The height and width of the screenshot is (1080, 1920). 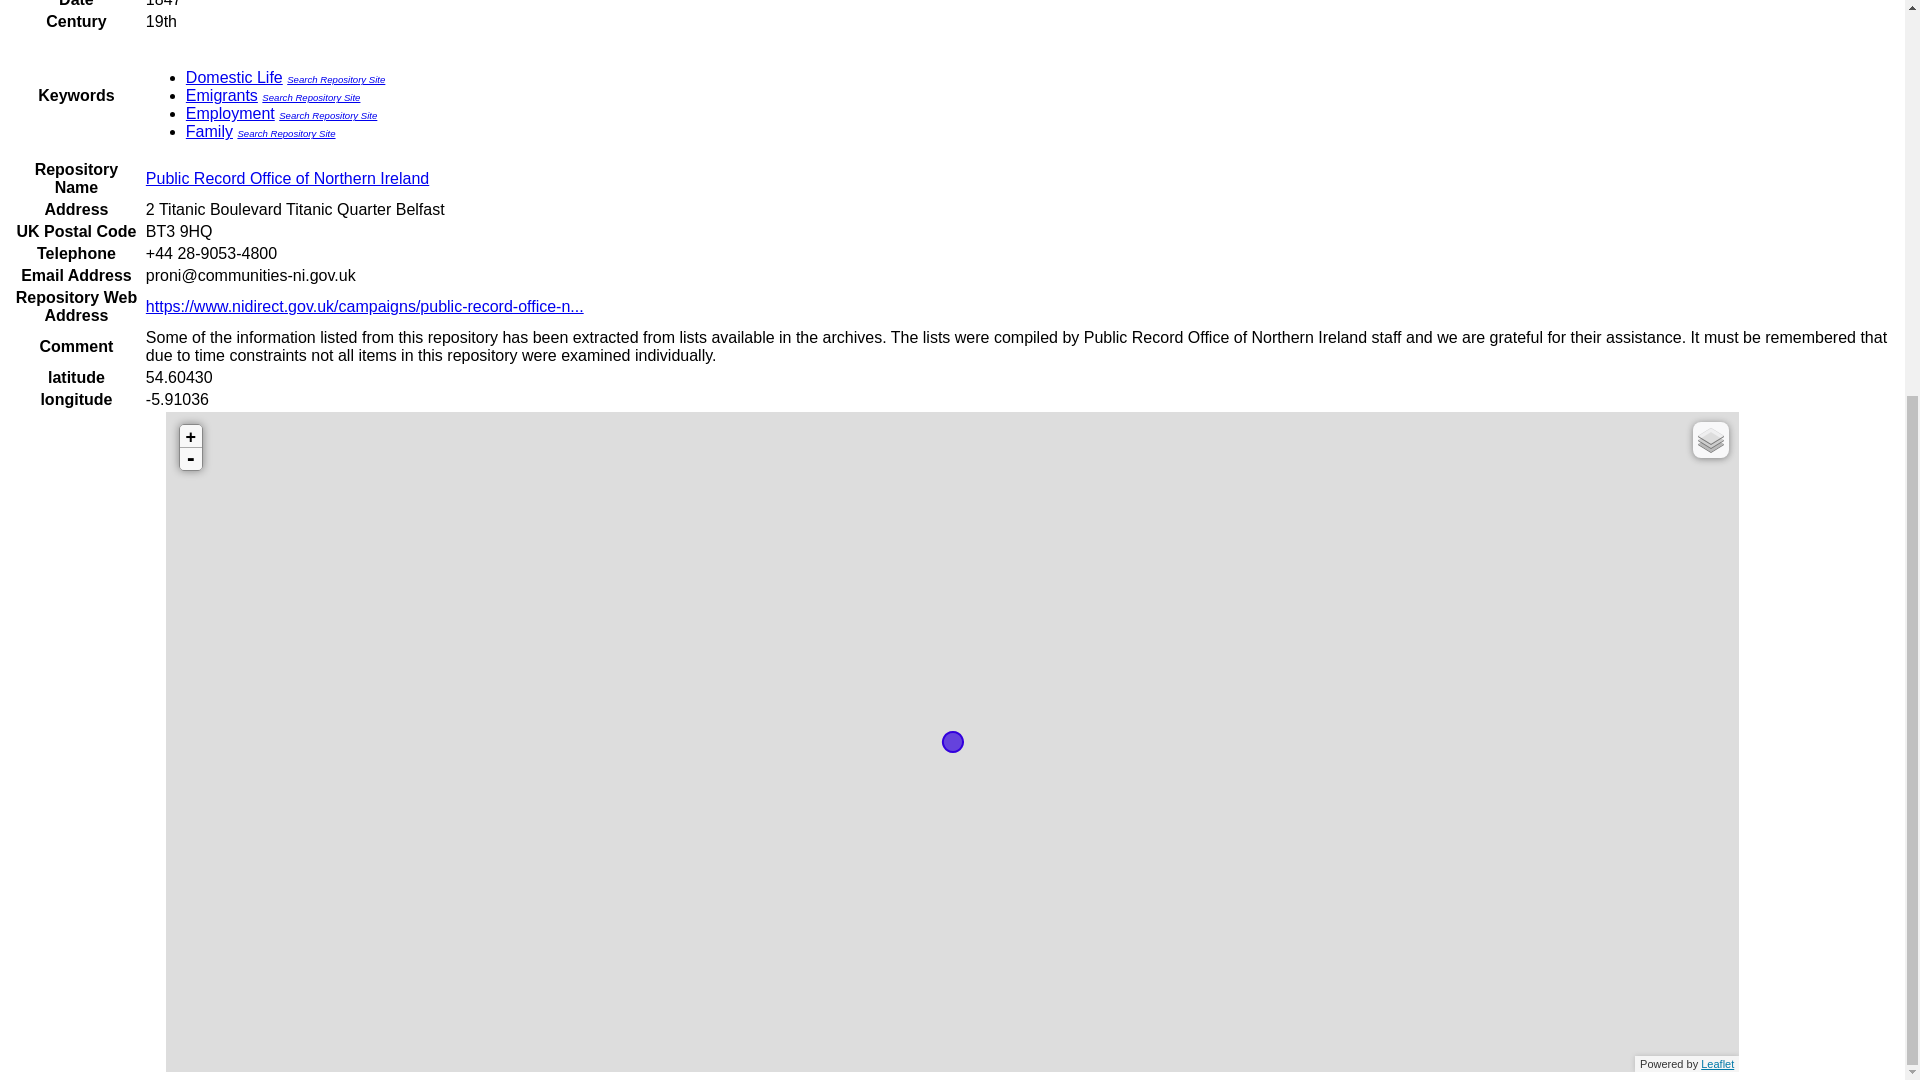 What do you see at coordinates (190, 458) in the screenshot?
I see `-` at bounding box center [190, 458].